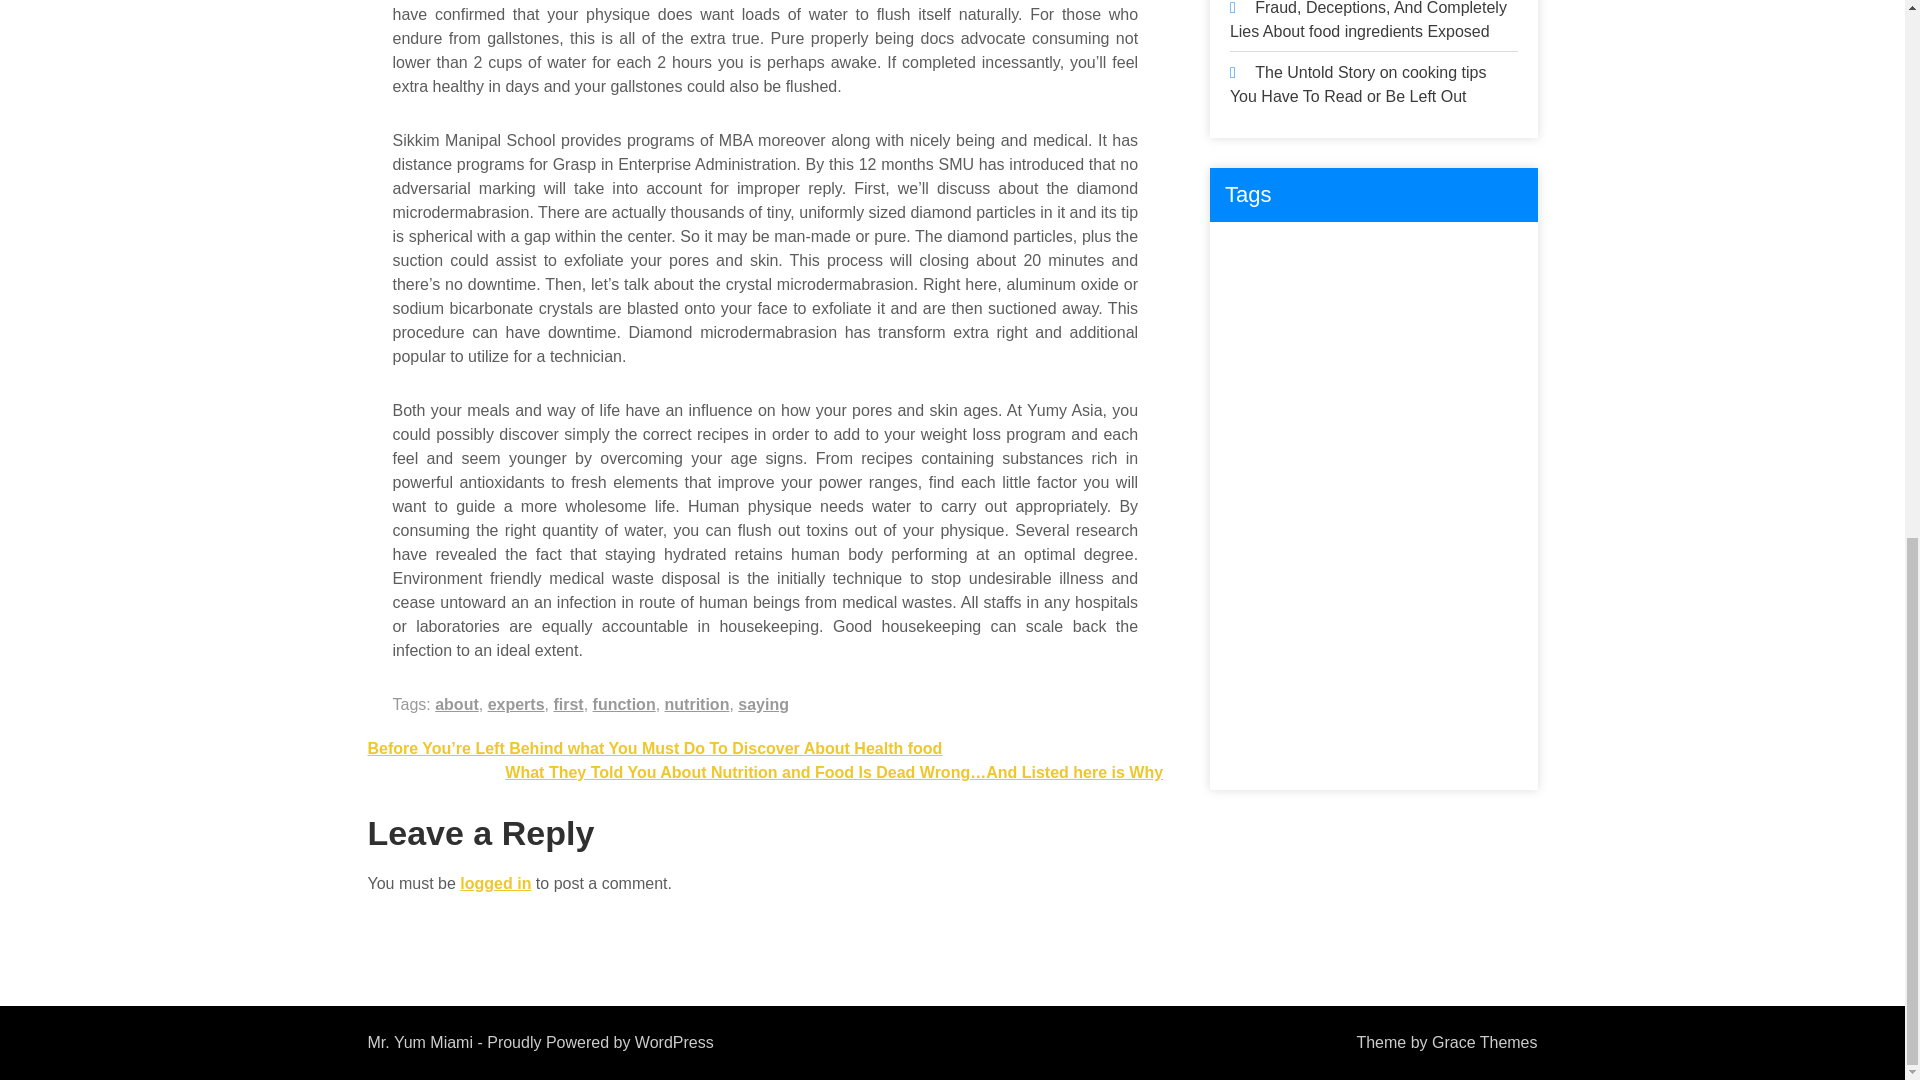 This screenshot has height=1080, width=1920. I want to click on detail, so click(1322, 296).